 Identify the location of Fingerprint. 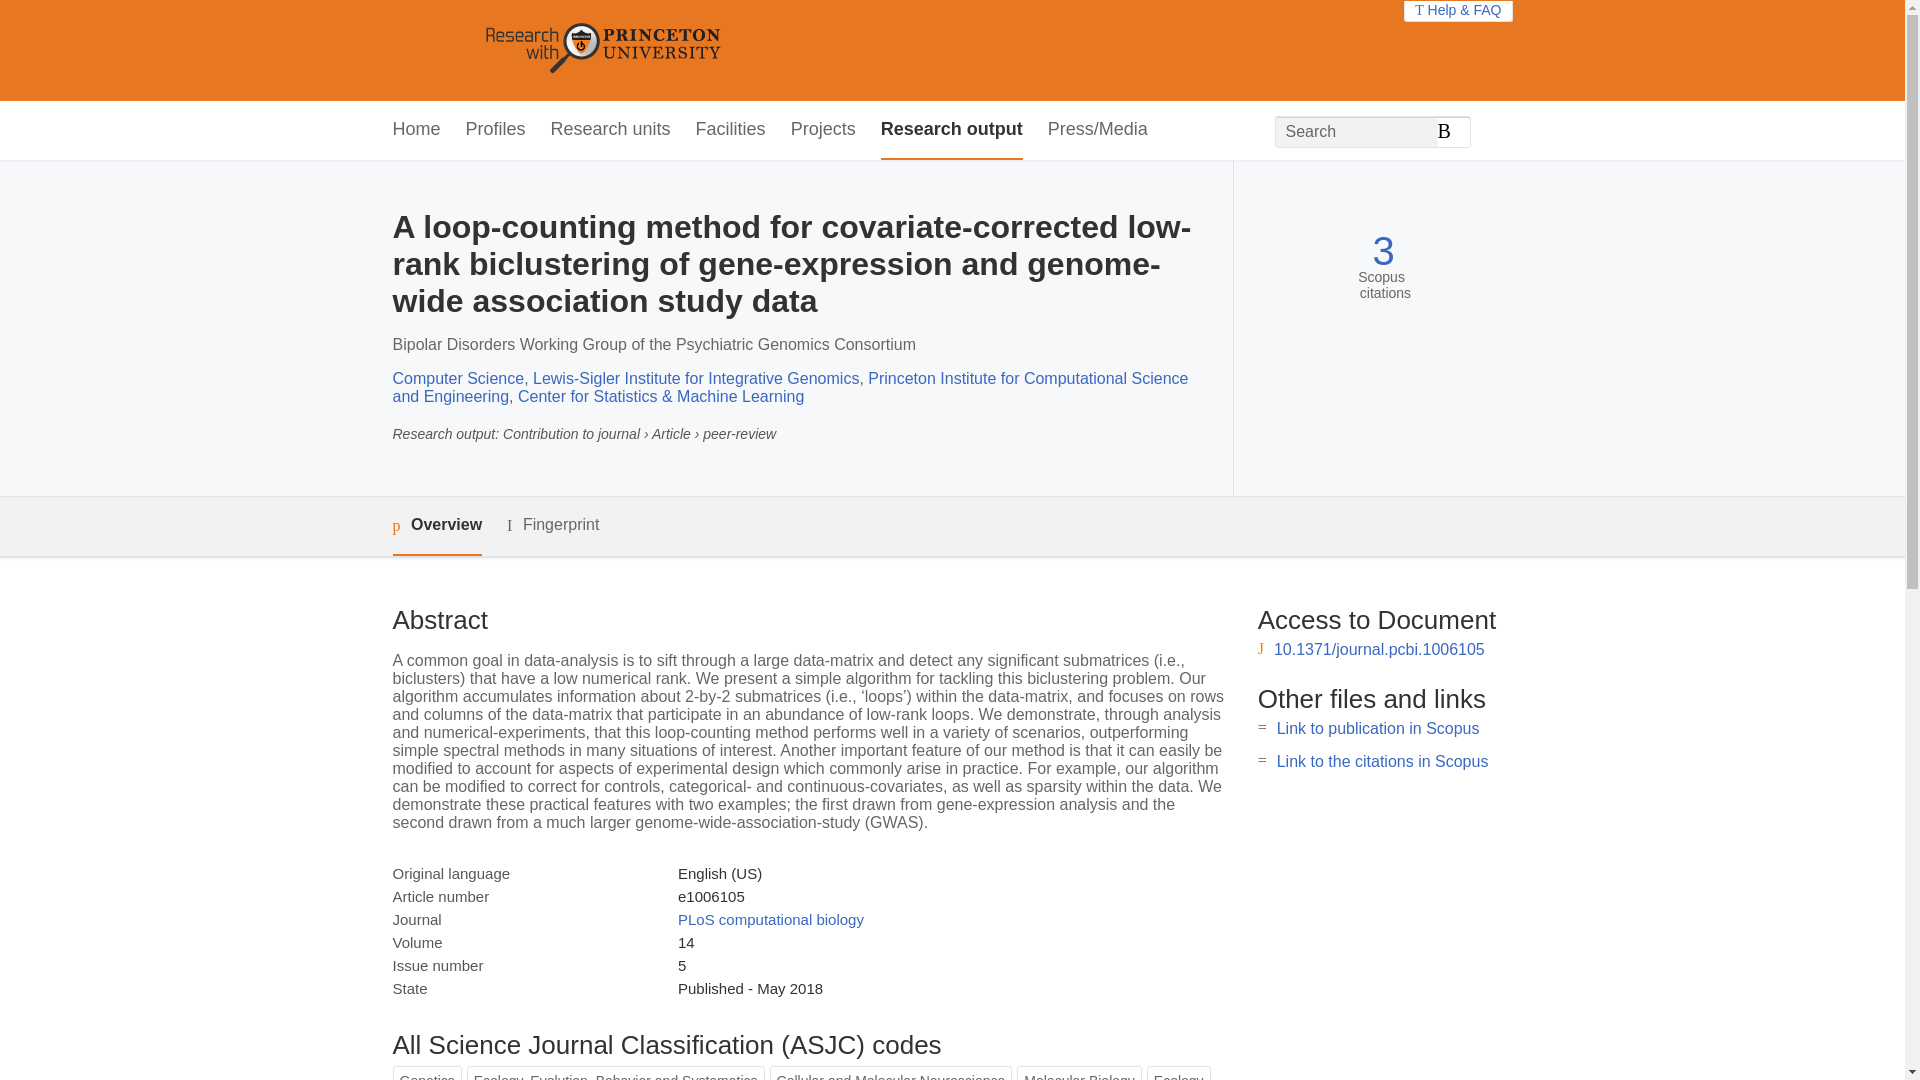
(552, 525).